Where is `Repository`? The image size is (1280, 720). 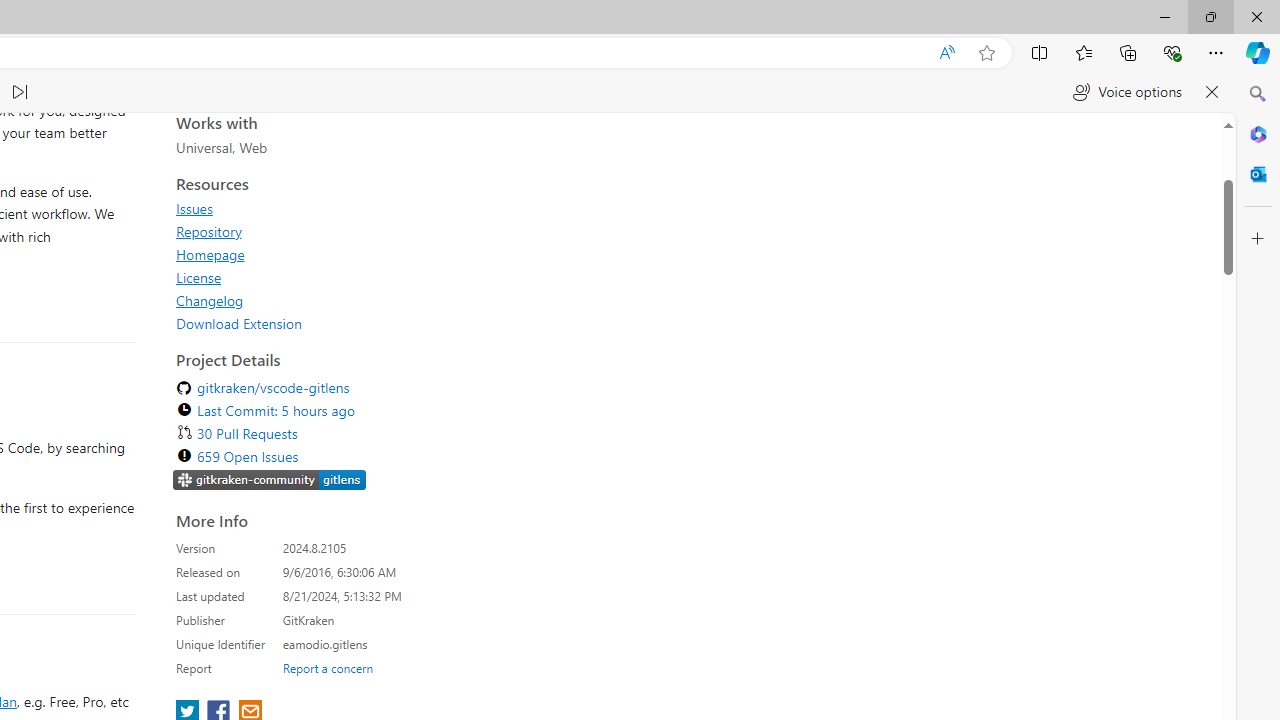
Repository is located at coordinates (358, 559).